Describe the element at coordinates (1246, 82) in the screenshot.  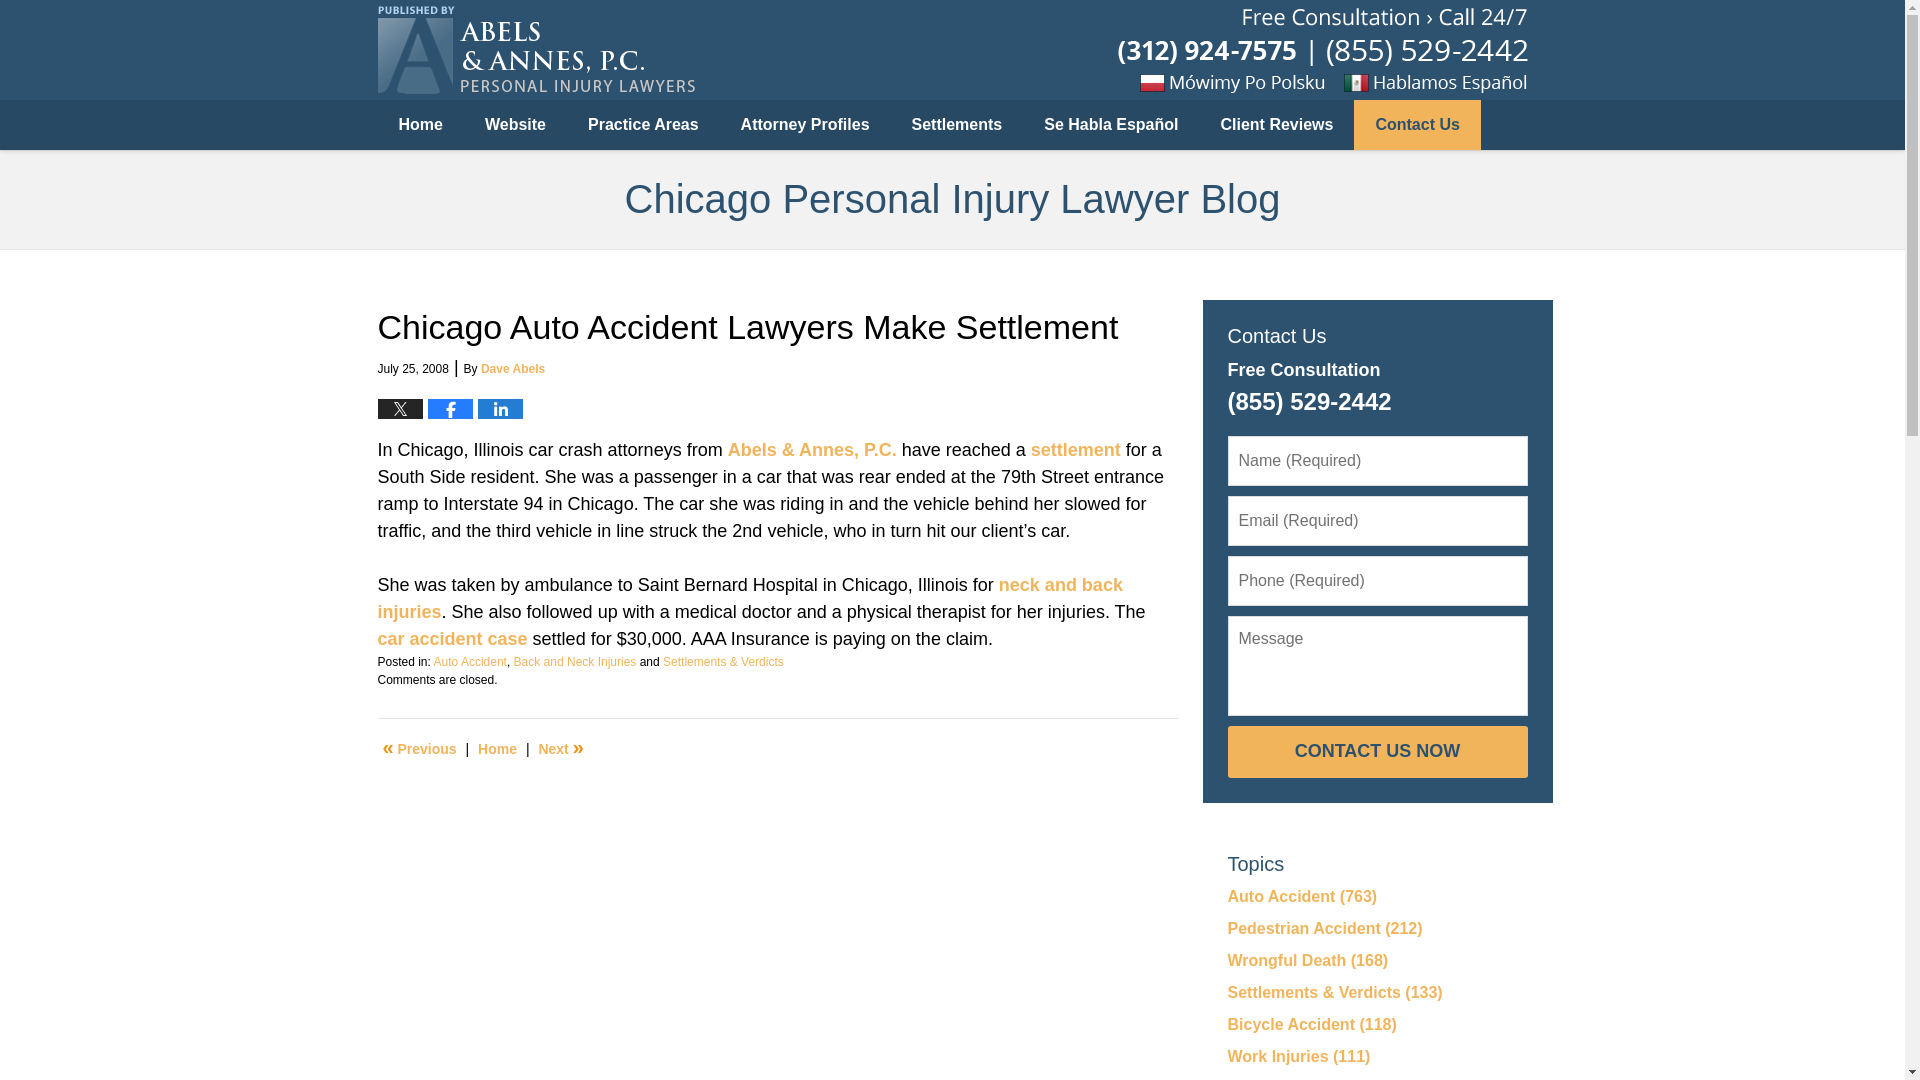
I see `Mowimy po polsku` at that location.